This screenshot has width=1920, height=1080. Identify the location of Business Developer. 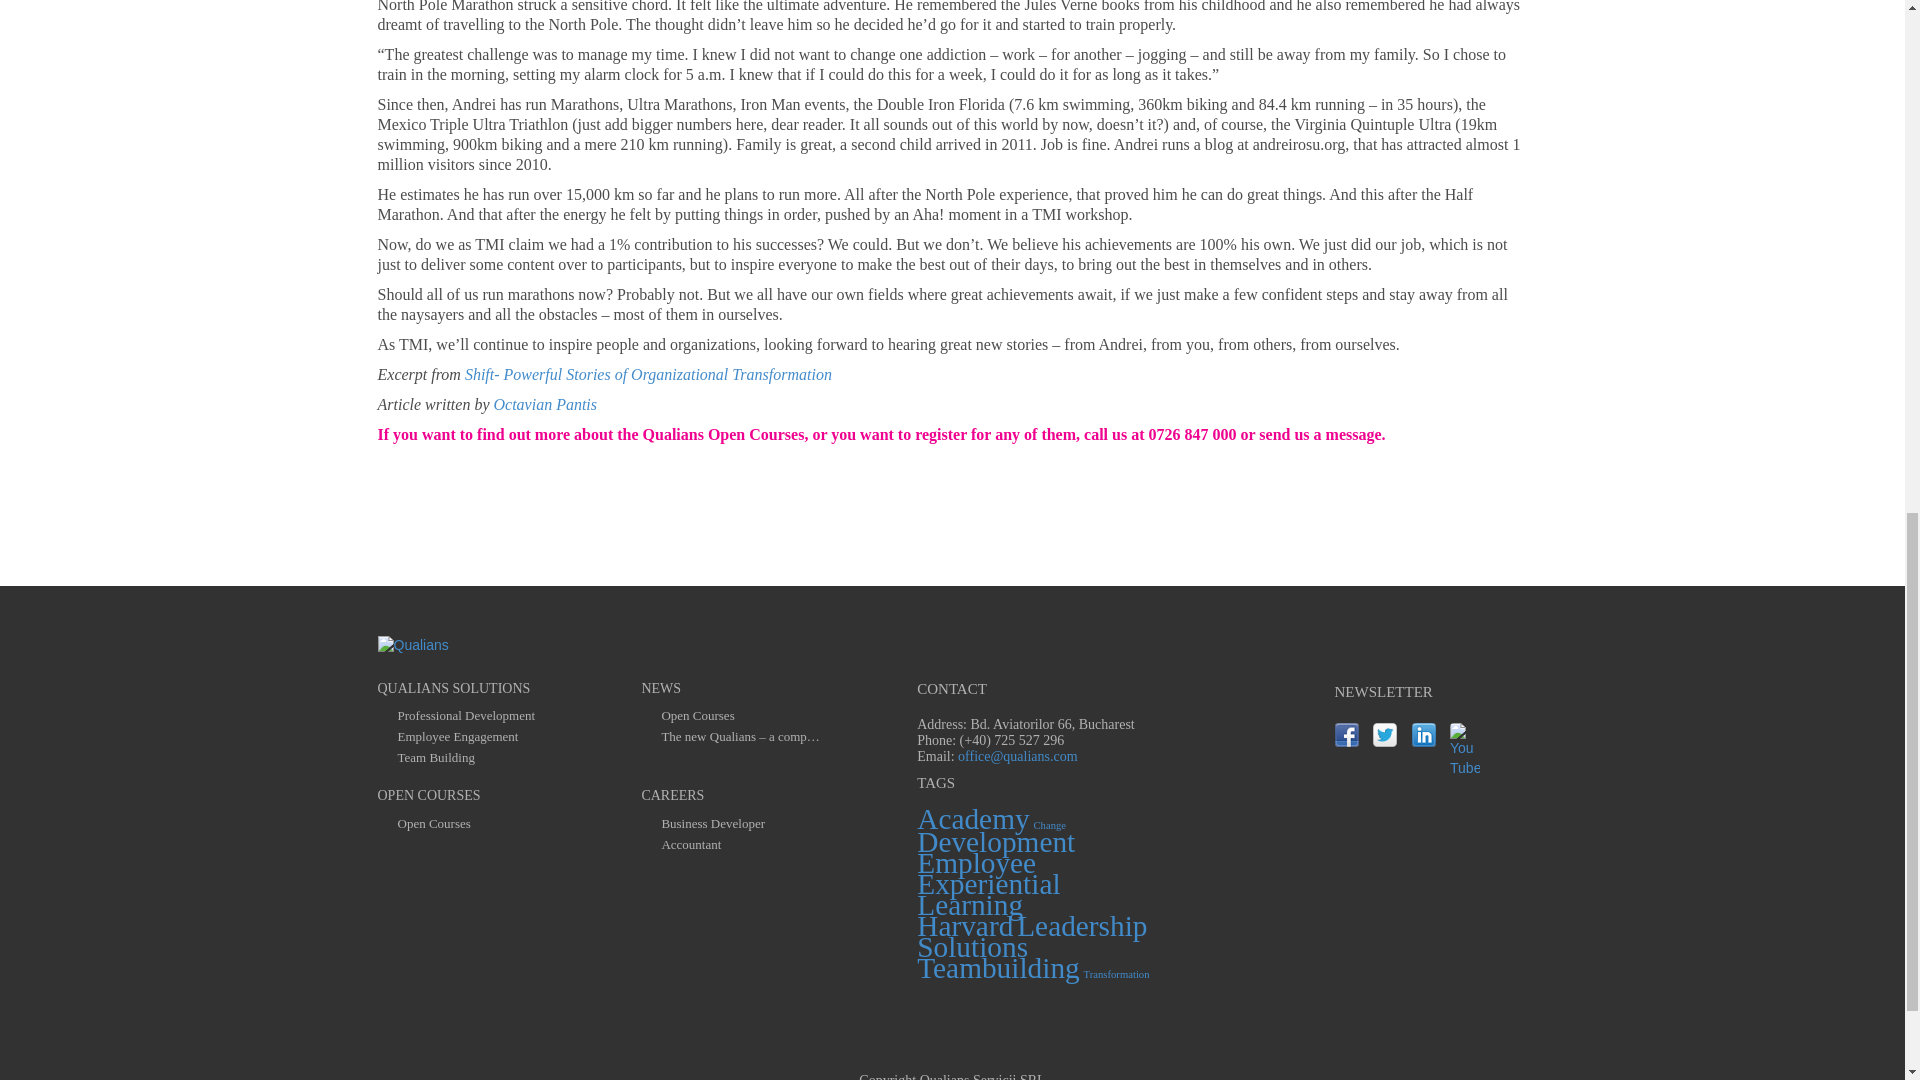
(712, 824).